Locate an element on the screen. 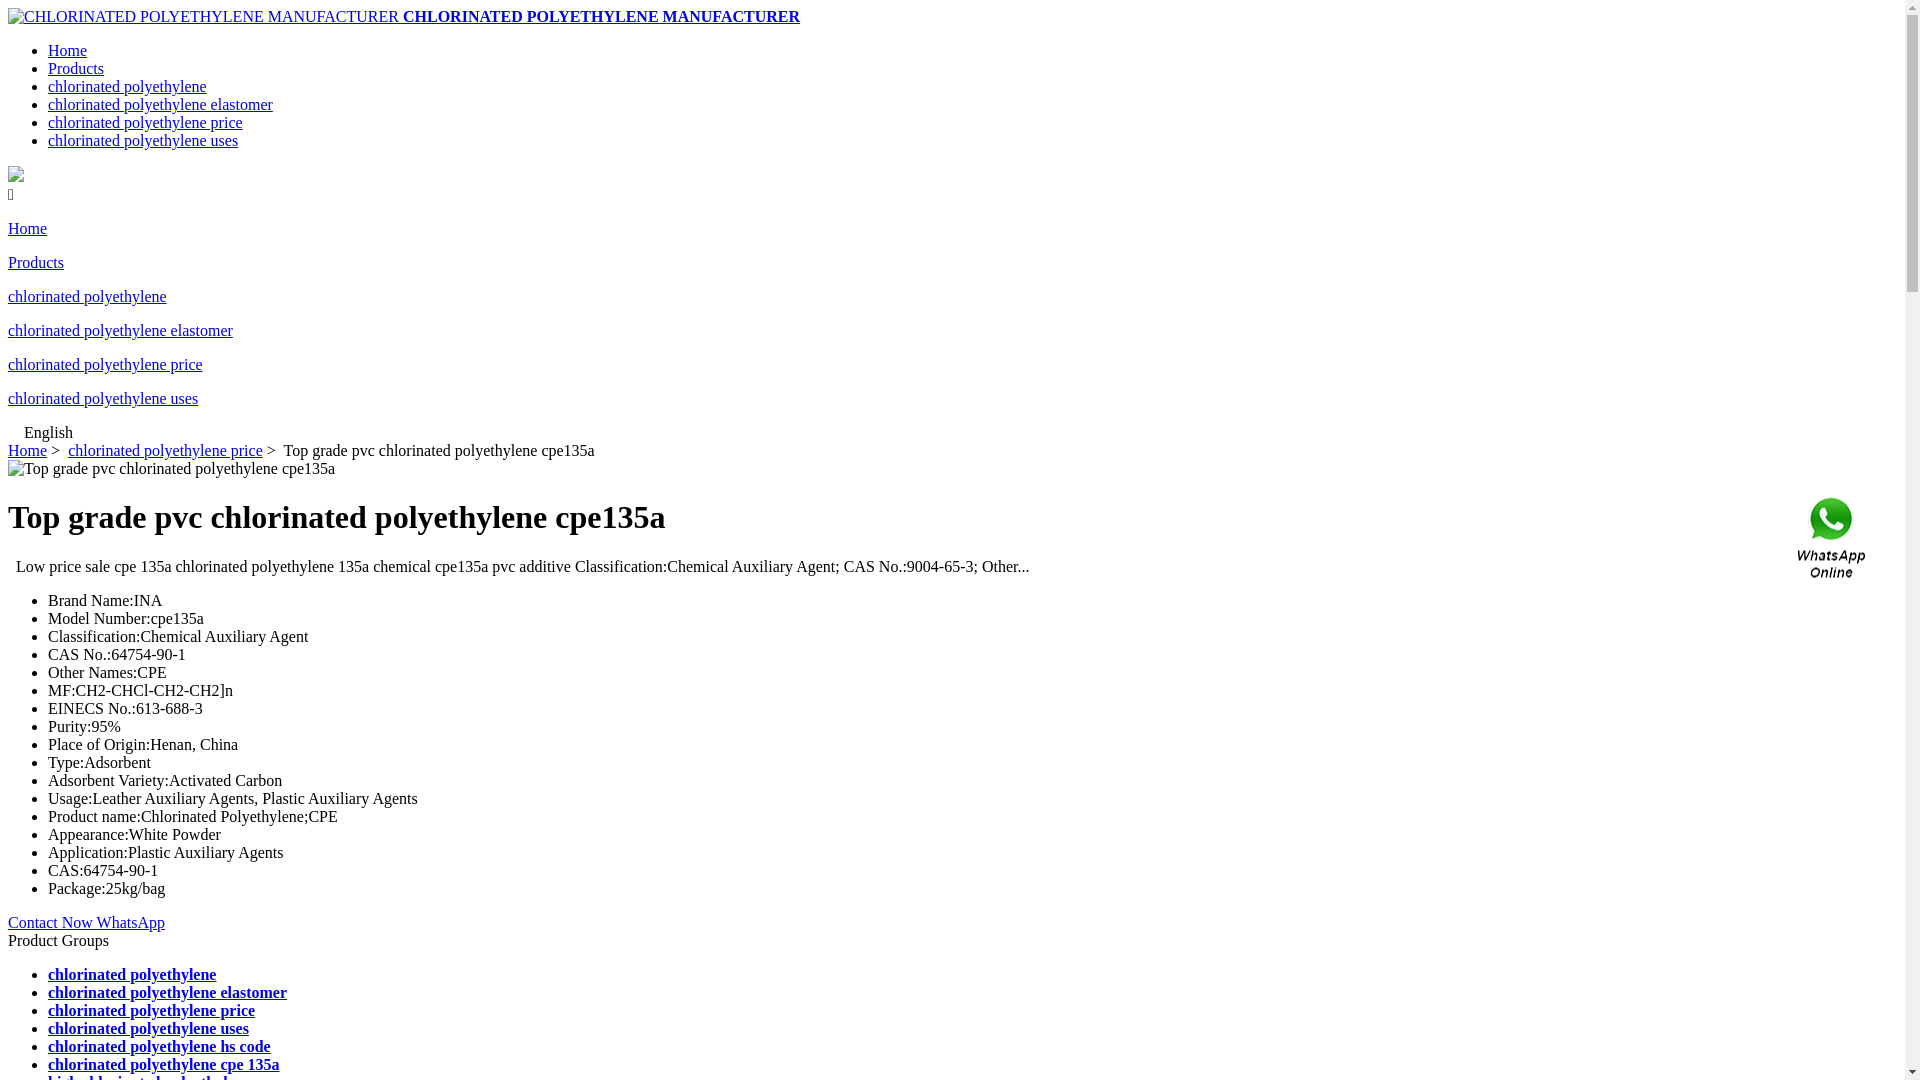 The width and height of the screenshot is (1920, 1080). chlorinated polyethylene uses is located at coordinates (148, 1028).